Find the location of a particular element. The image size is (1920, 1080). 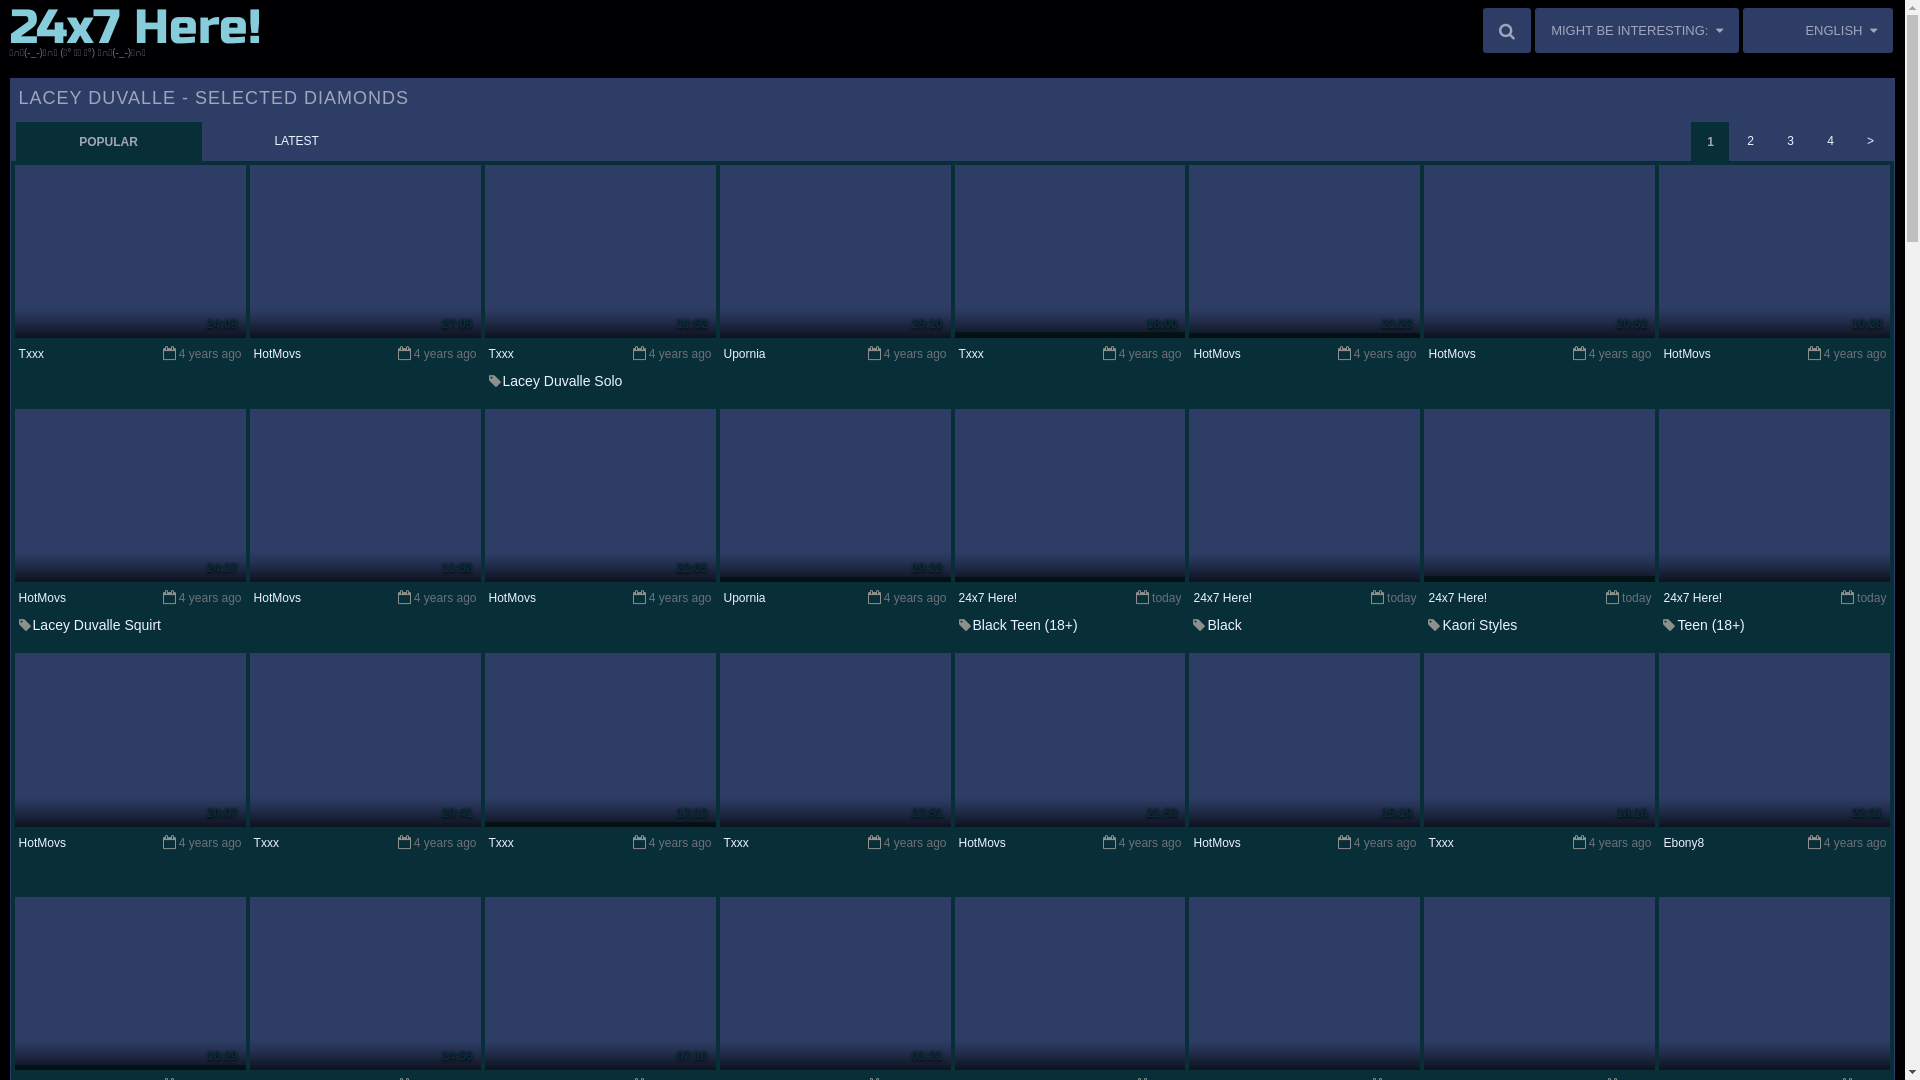

HotMovs is located at coordinates (512, 598).